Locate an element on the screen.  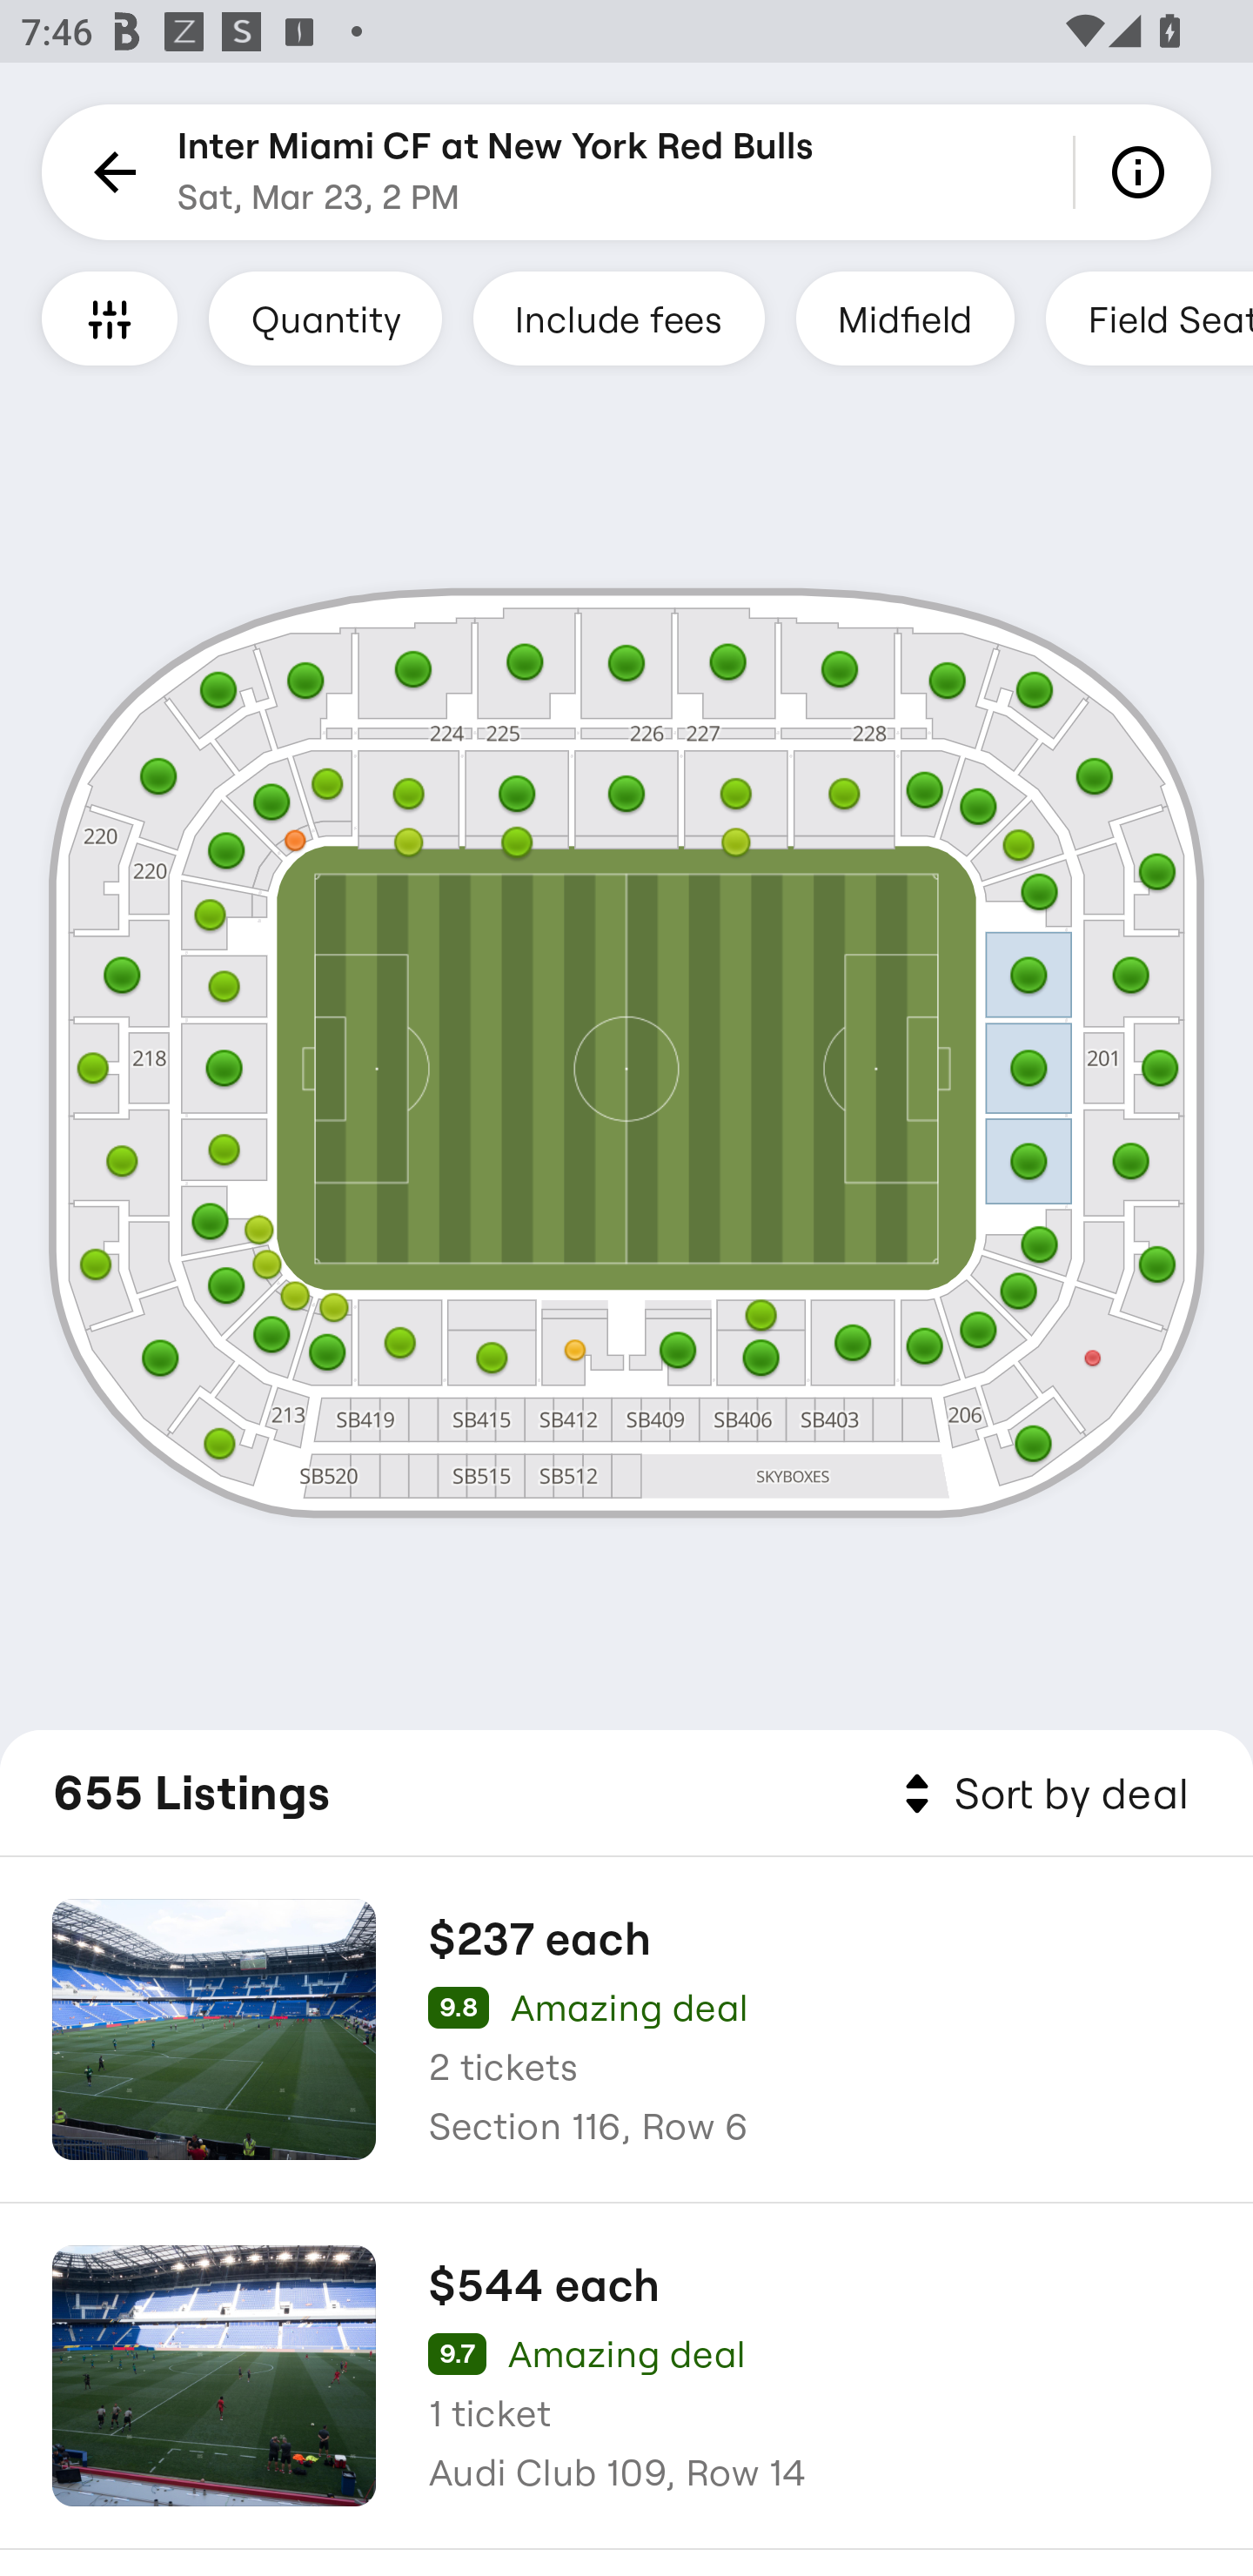
Midfield is located at coordinates (905, 318).